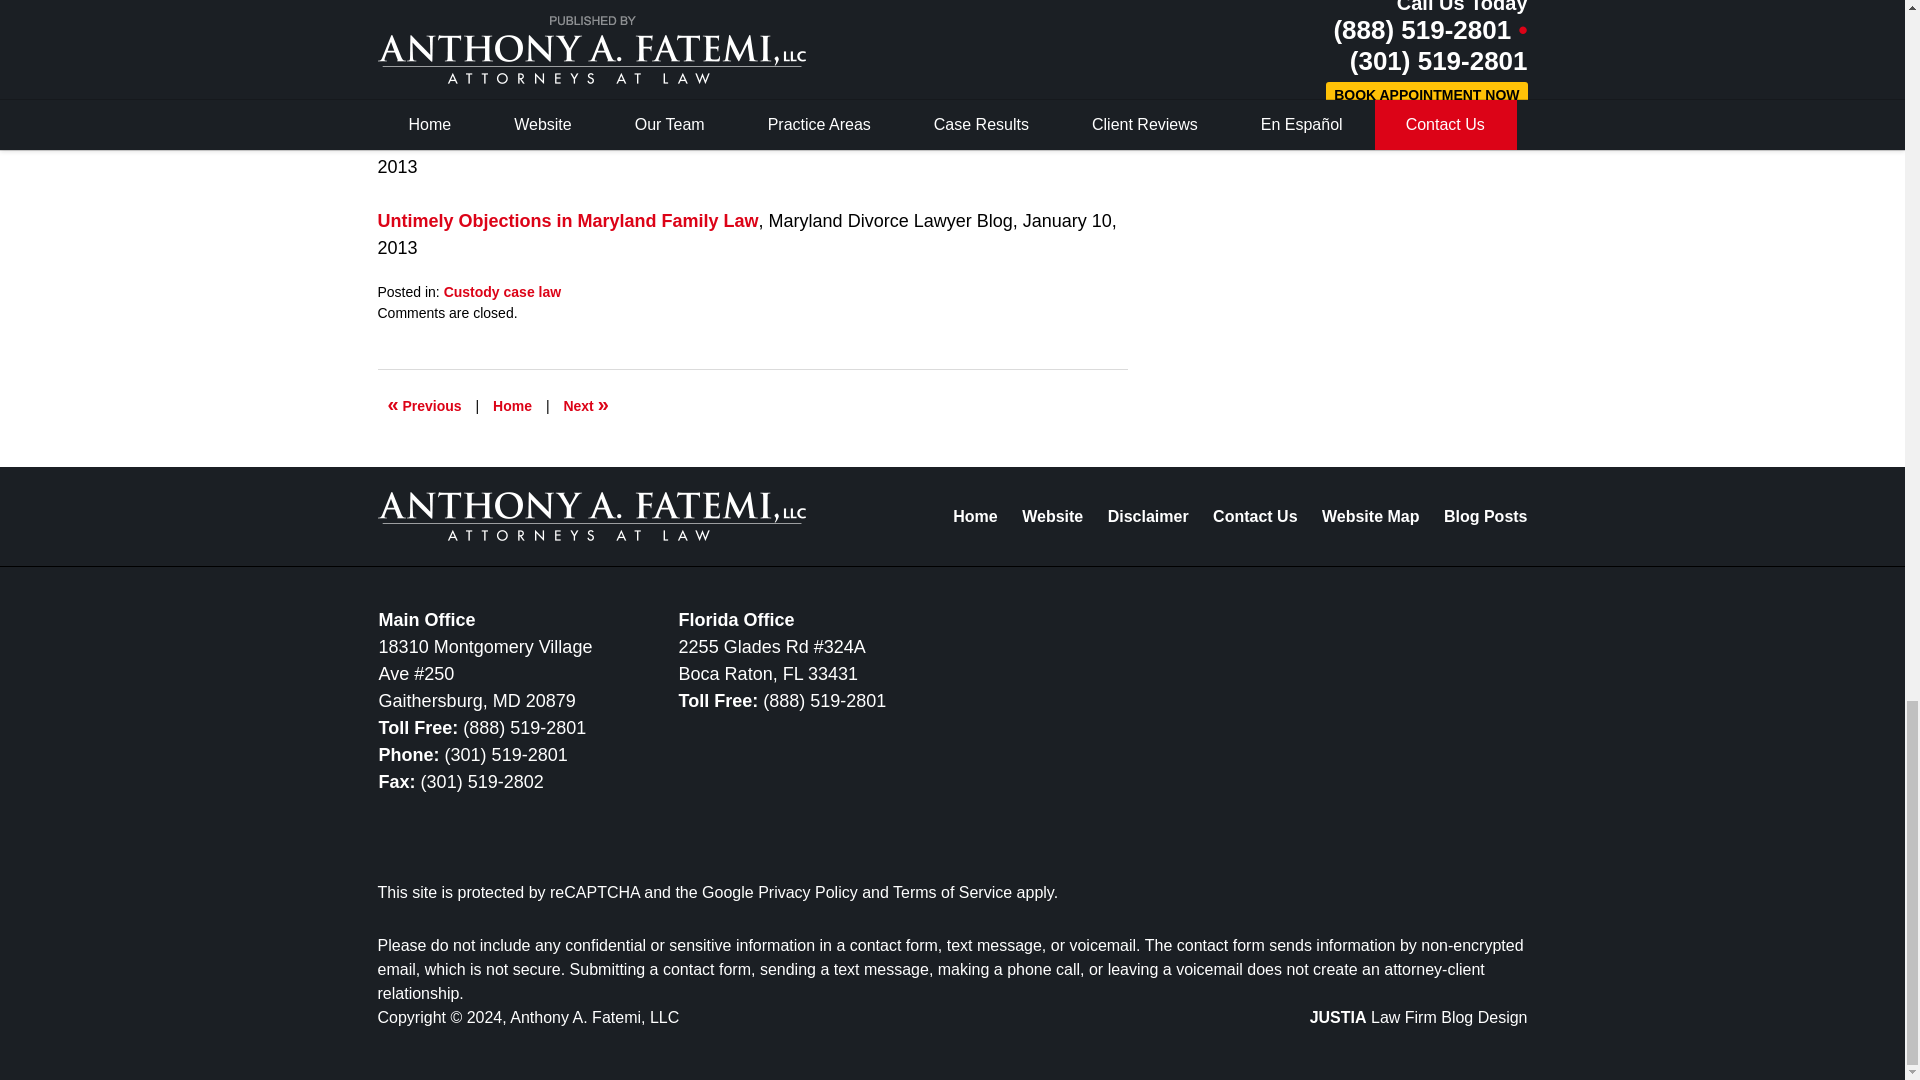  What do you see at coordinates (502, 292) in the screenshot?
I see `Custody case law` at bounding box center [502, 292].